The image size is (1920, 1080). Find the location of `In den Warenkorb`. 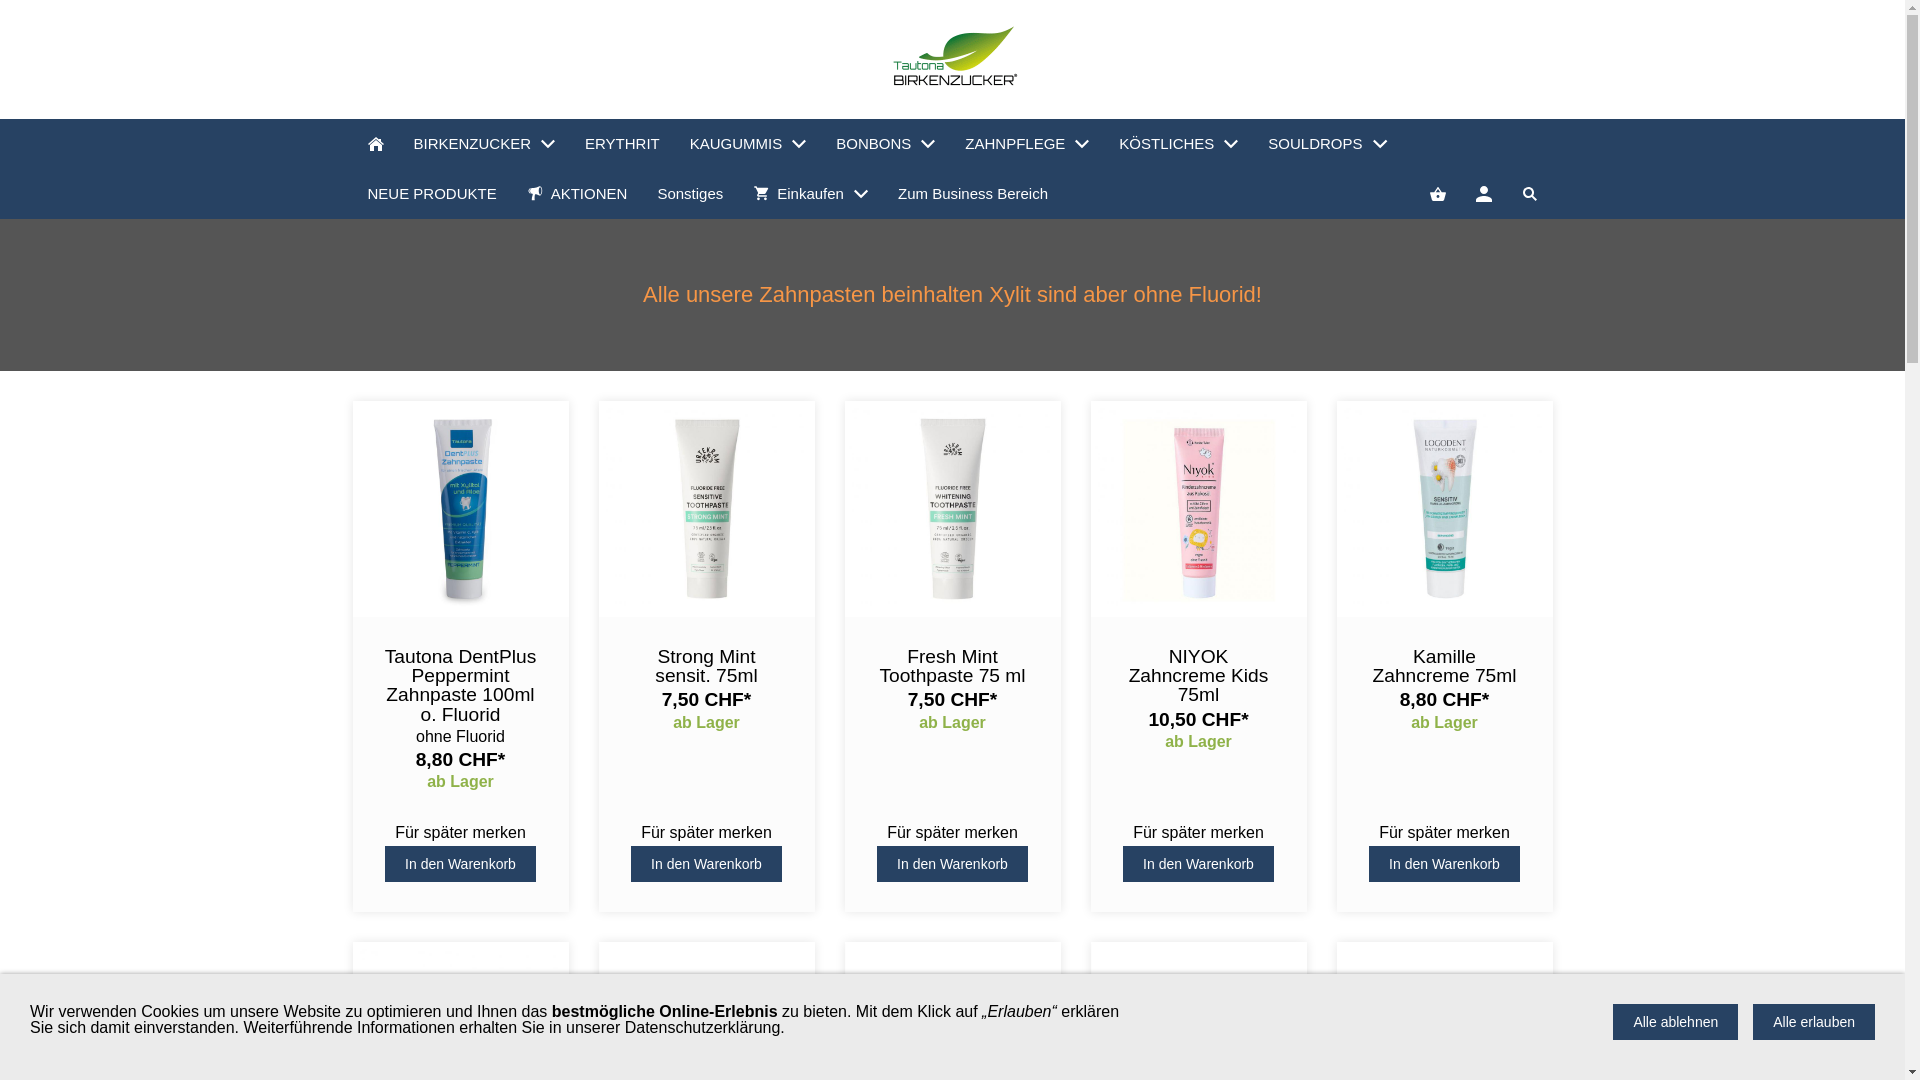

In den Warenkorb is located at coordinates (460, 864).